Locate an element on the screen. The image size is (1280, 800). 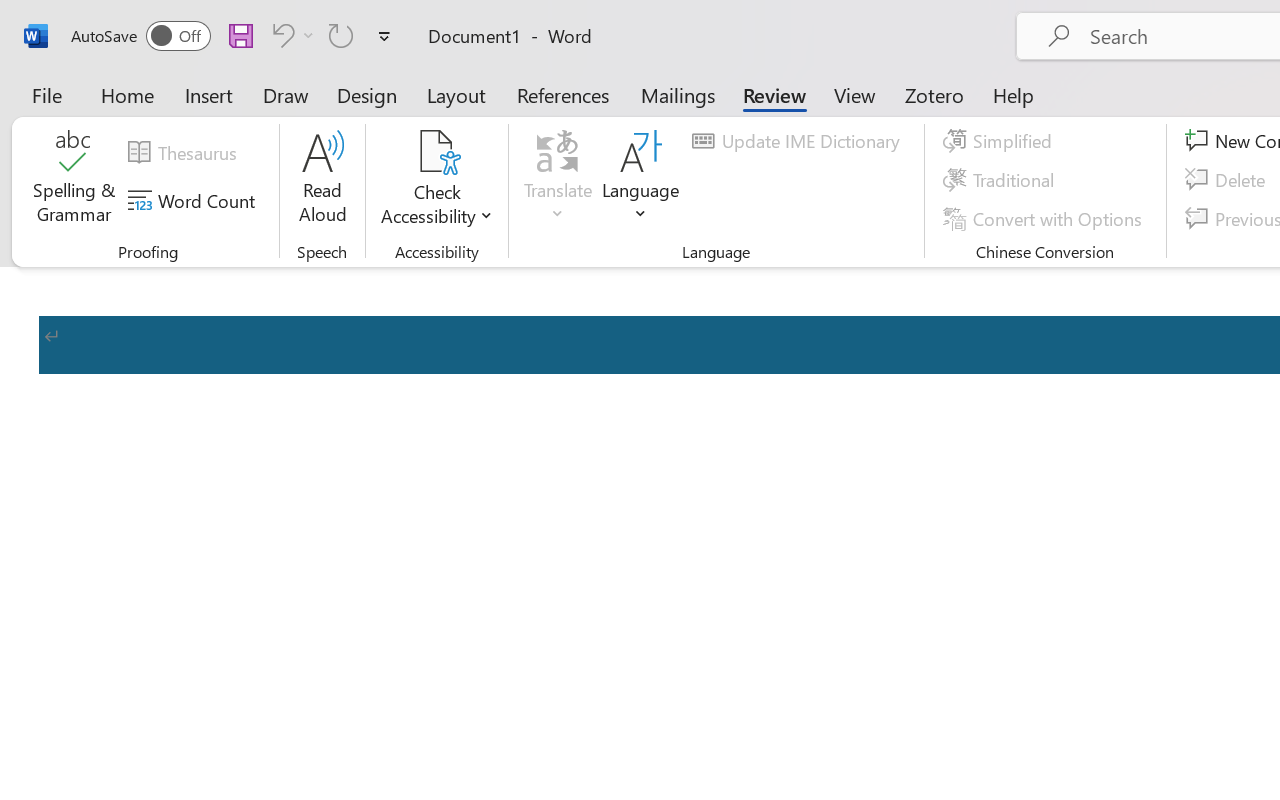
Translate is located at coordinates (558, 180).